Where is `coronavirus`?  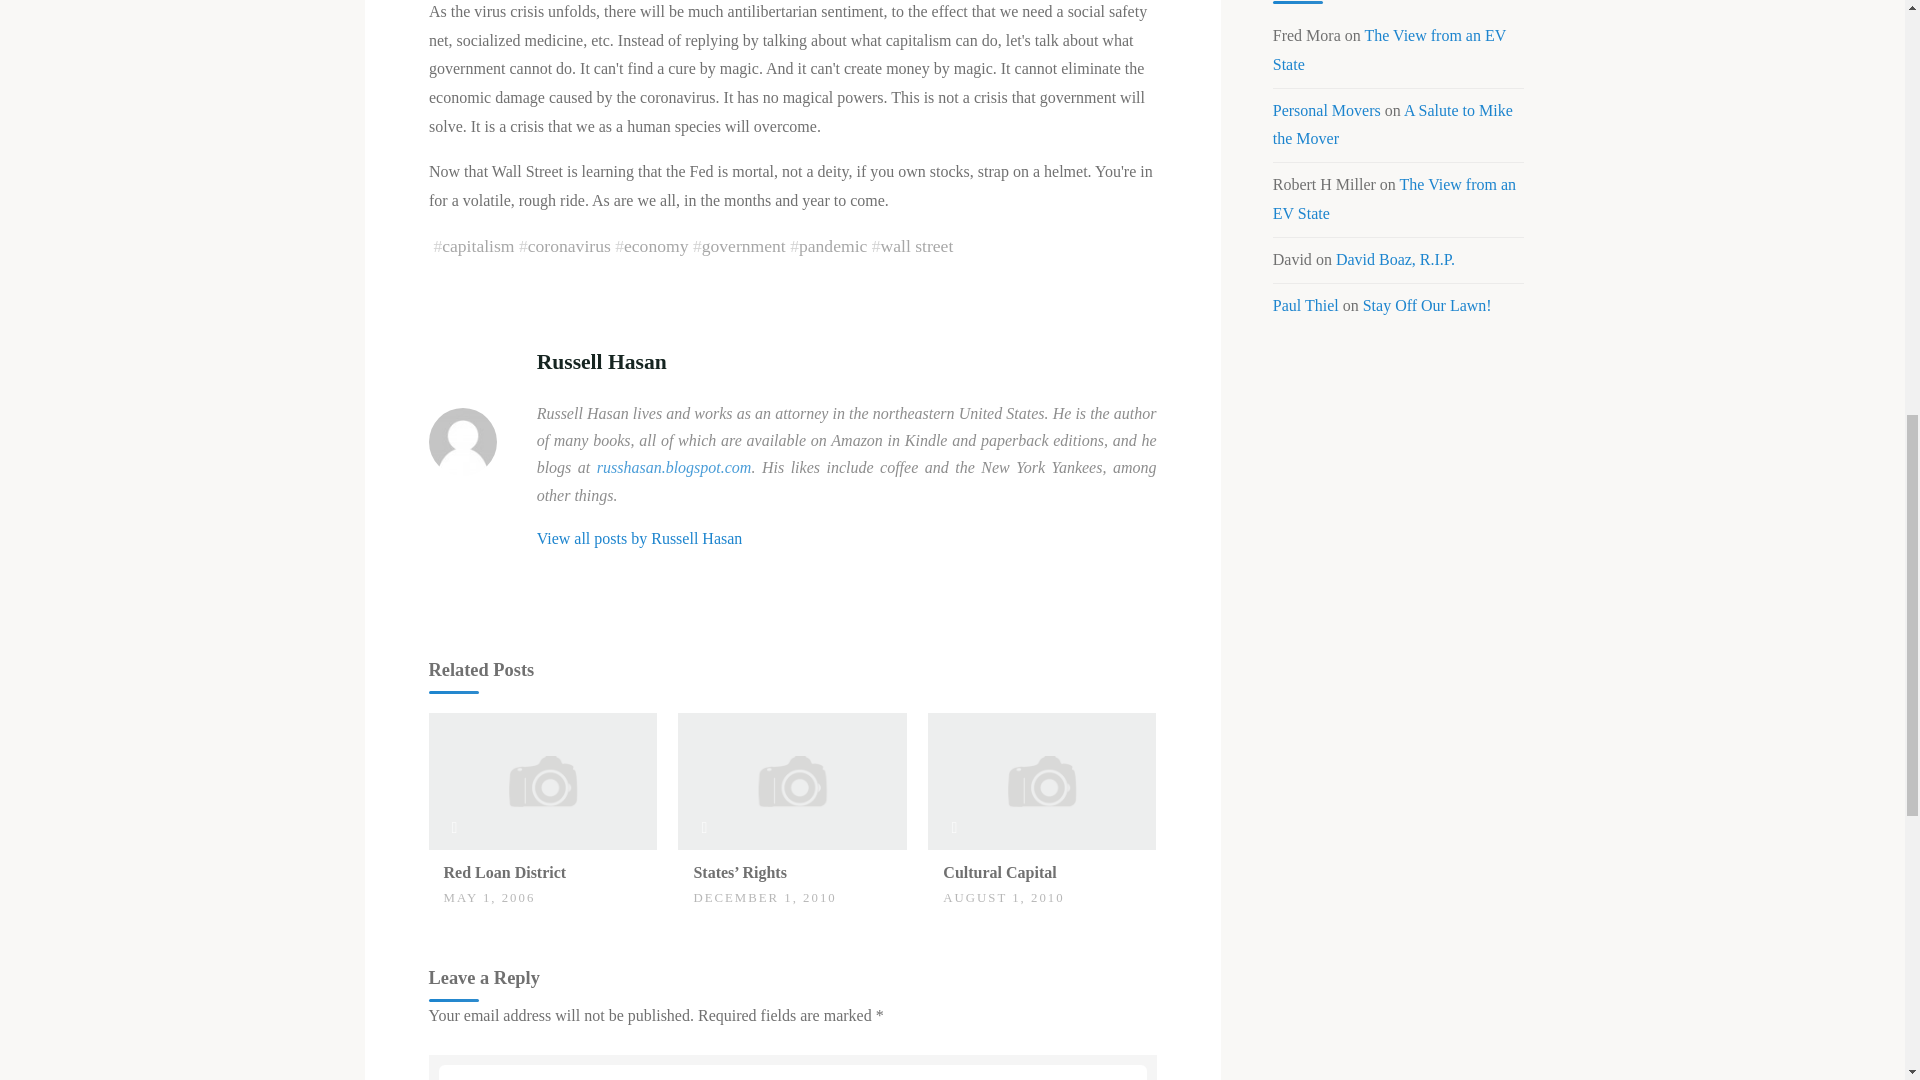 coronavirus is located at coordinates (568, 246).